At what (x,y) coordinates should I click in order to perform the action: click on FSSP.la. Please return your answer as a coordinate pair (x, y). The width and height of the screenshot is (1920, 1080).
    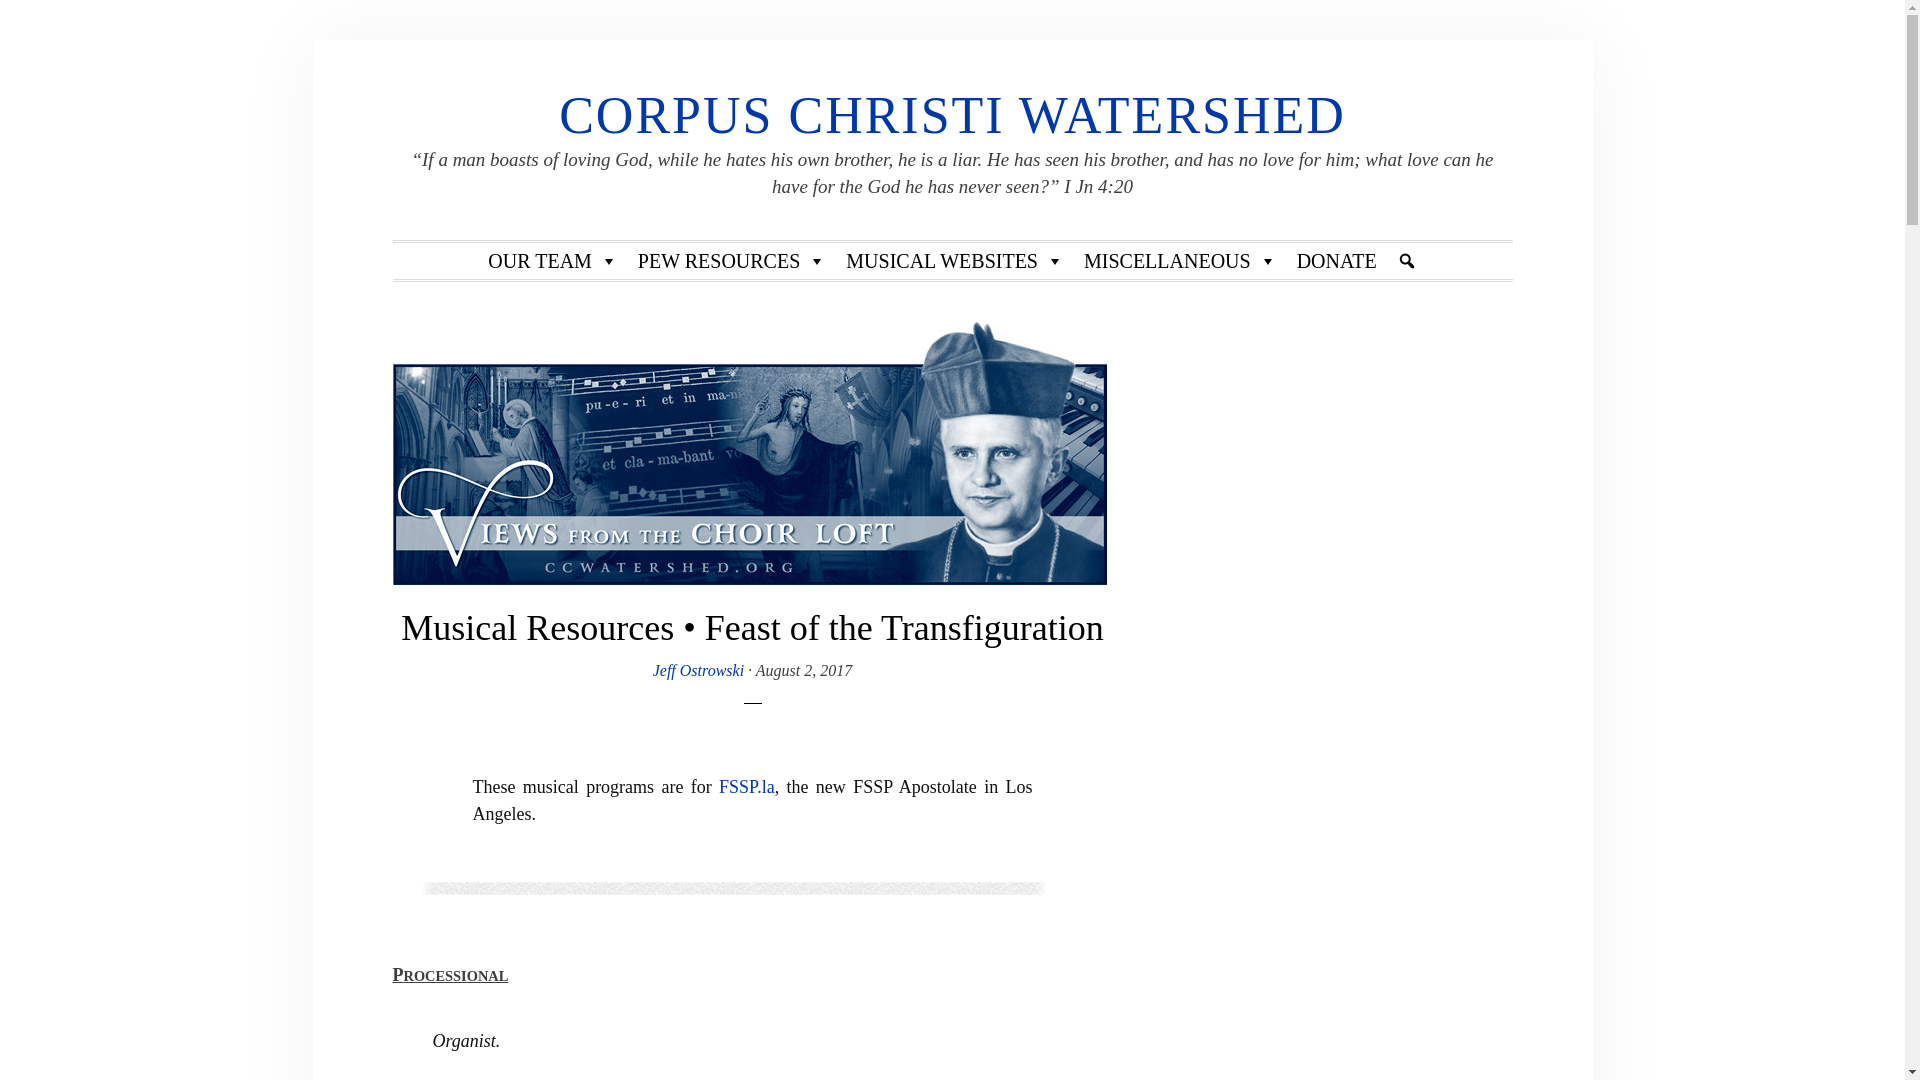
    Looking at the image, I should click on (746, 786).